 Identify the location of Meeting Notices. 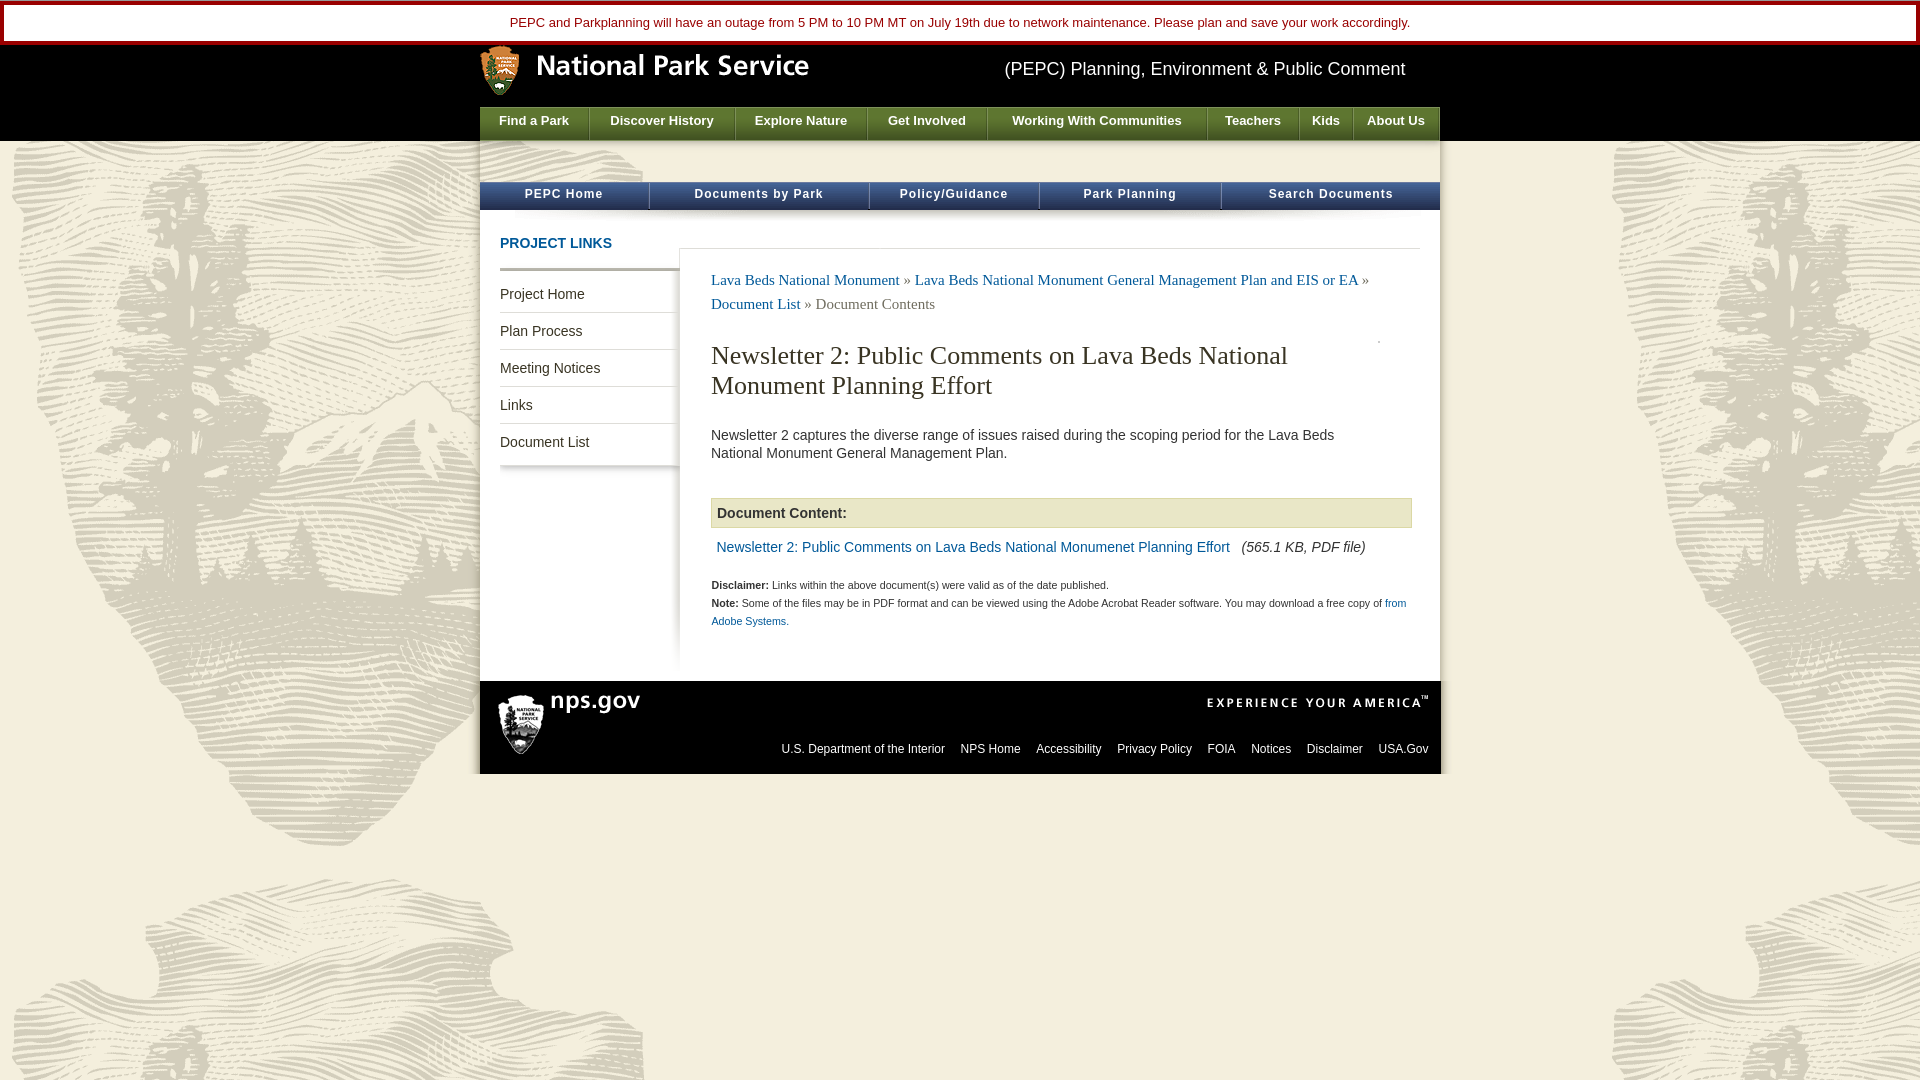
(589, 367).